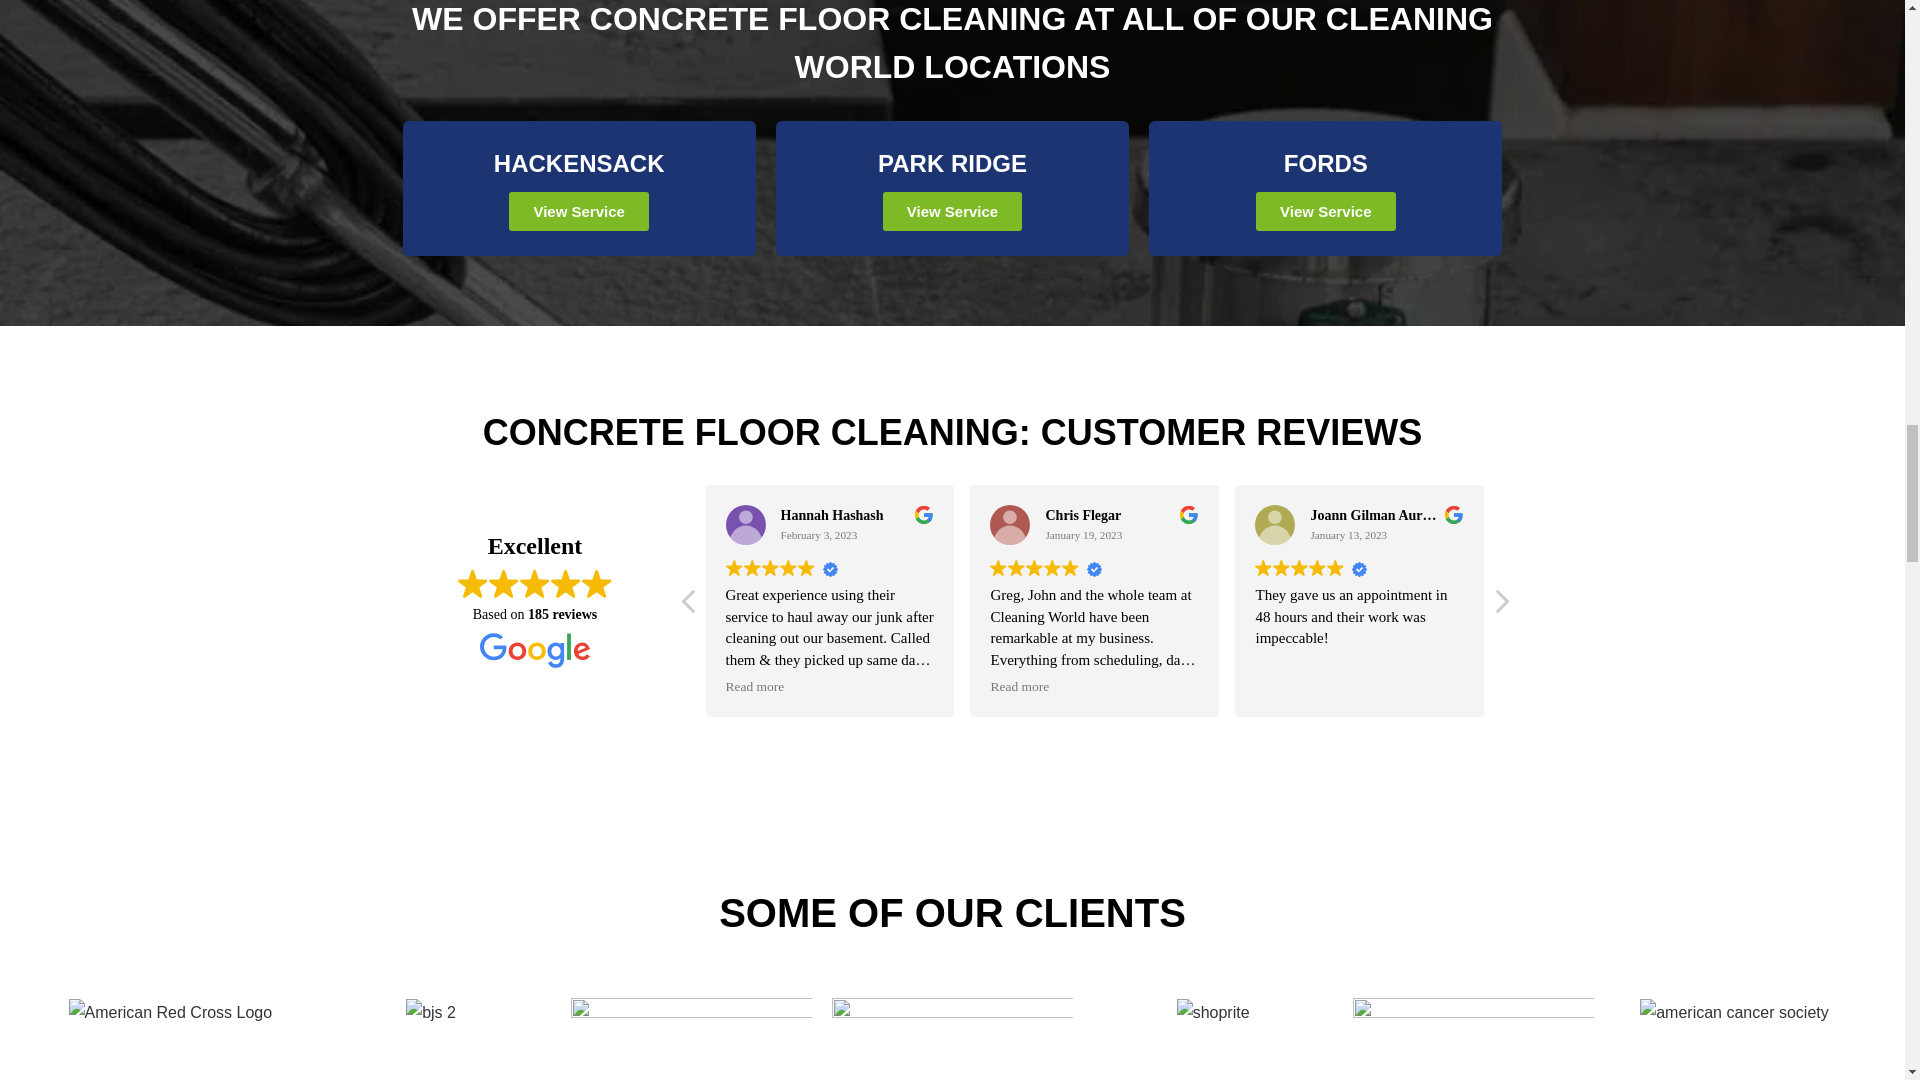 This screenshot has width=1920, height=1080. I want to click on American Red Cross Logo, so click(170, 1012).